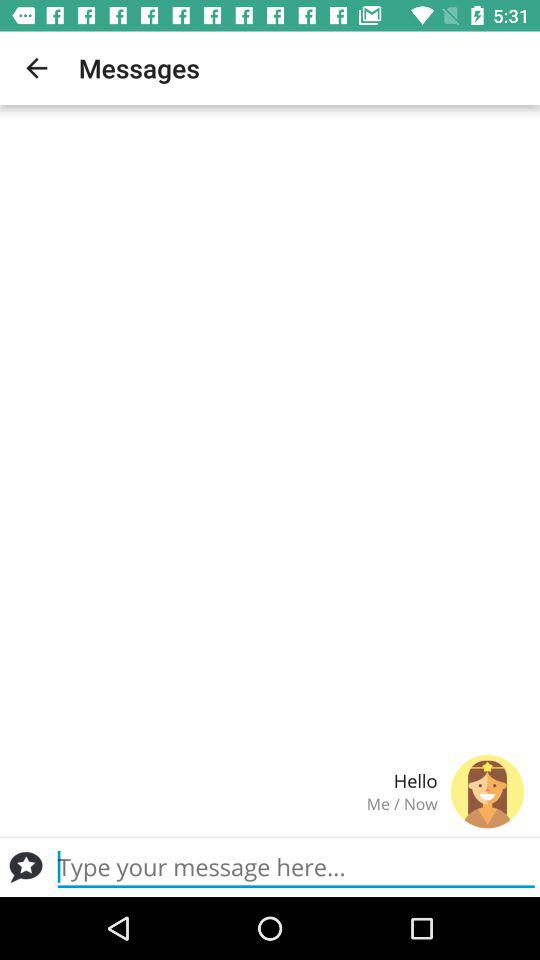 The image size is (540, 960). Describe the element at coordinates (487, 791) in the screenshot. I see `turn off the item at the bottom right corner` at that location.